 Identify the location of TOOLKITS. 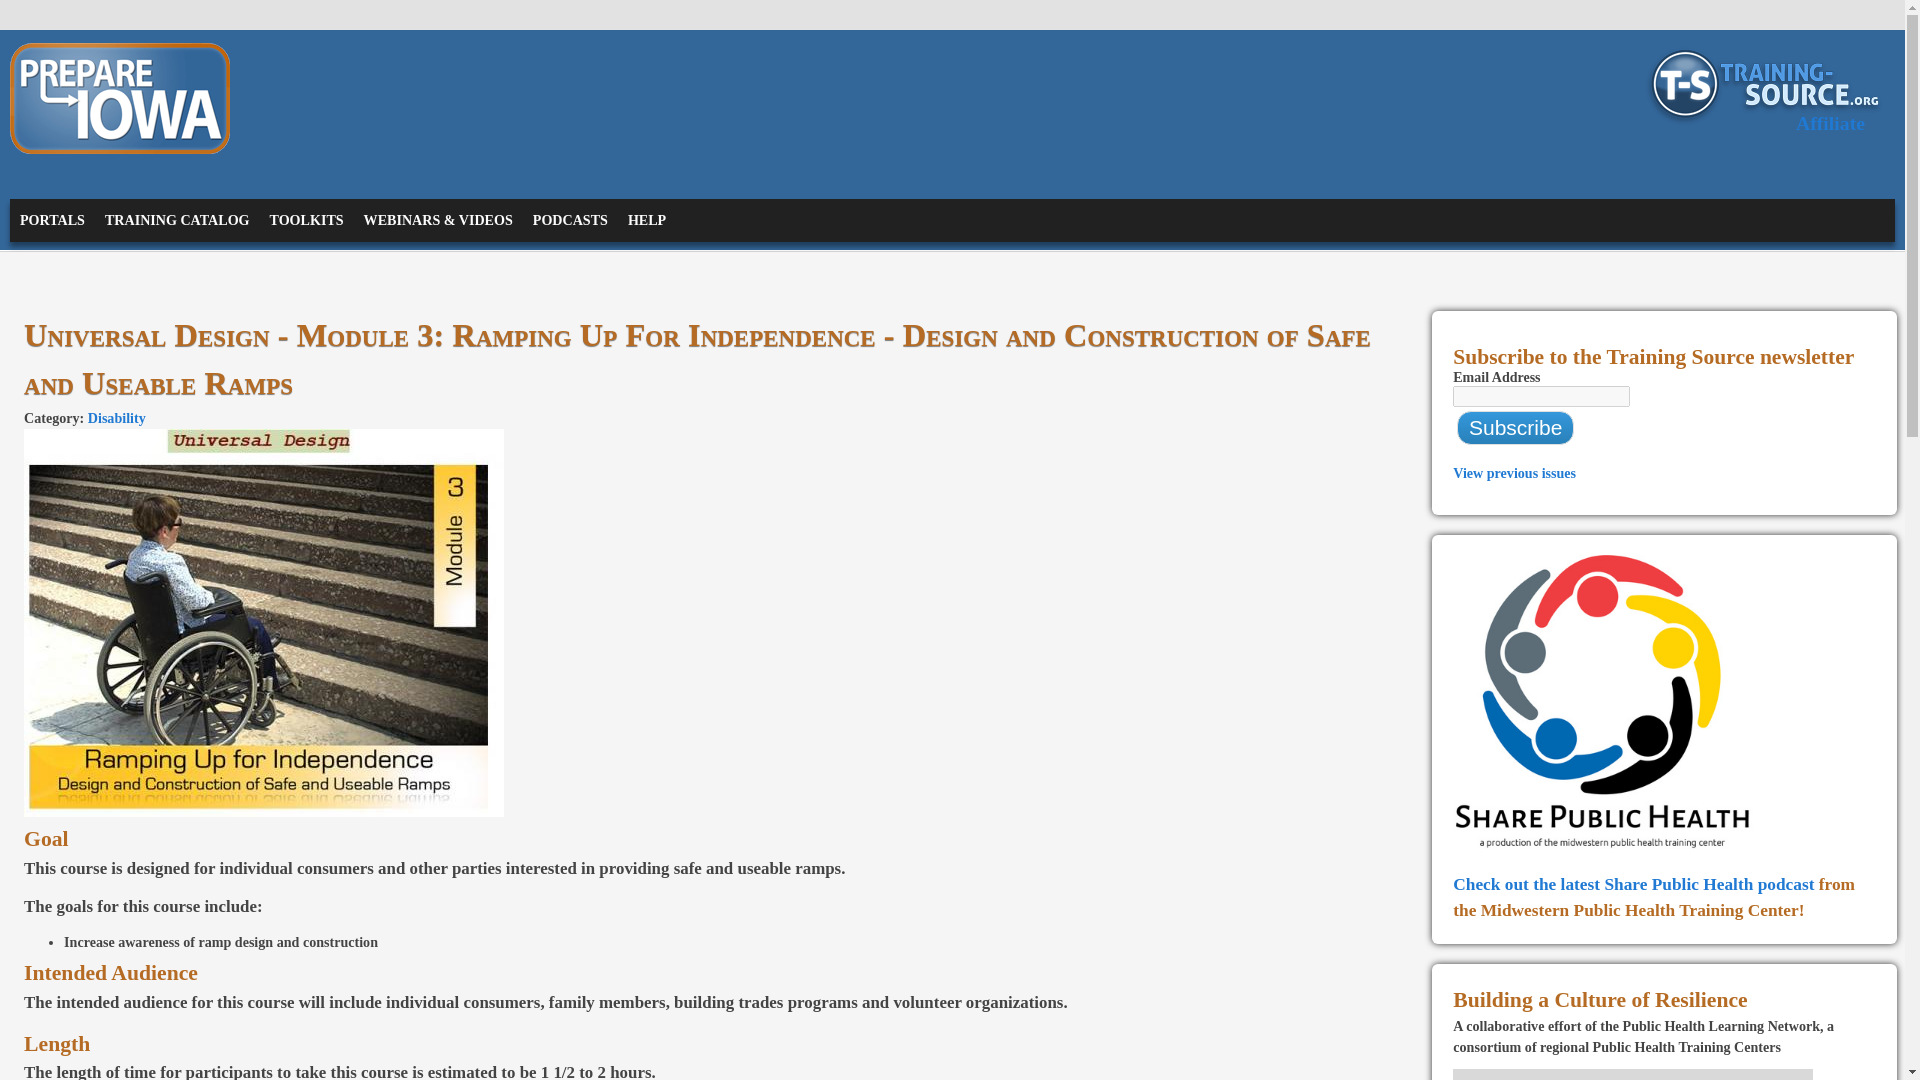
(306, 219).